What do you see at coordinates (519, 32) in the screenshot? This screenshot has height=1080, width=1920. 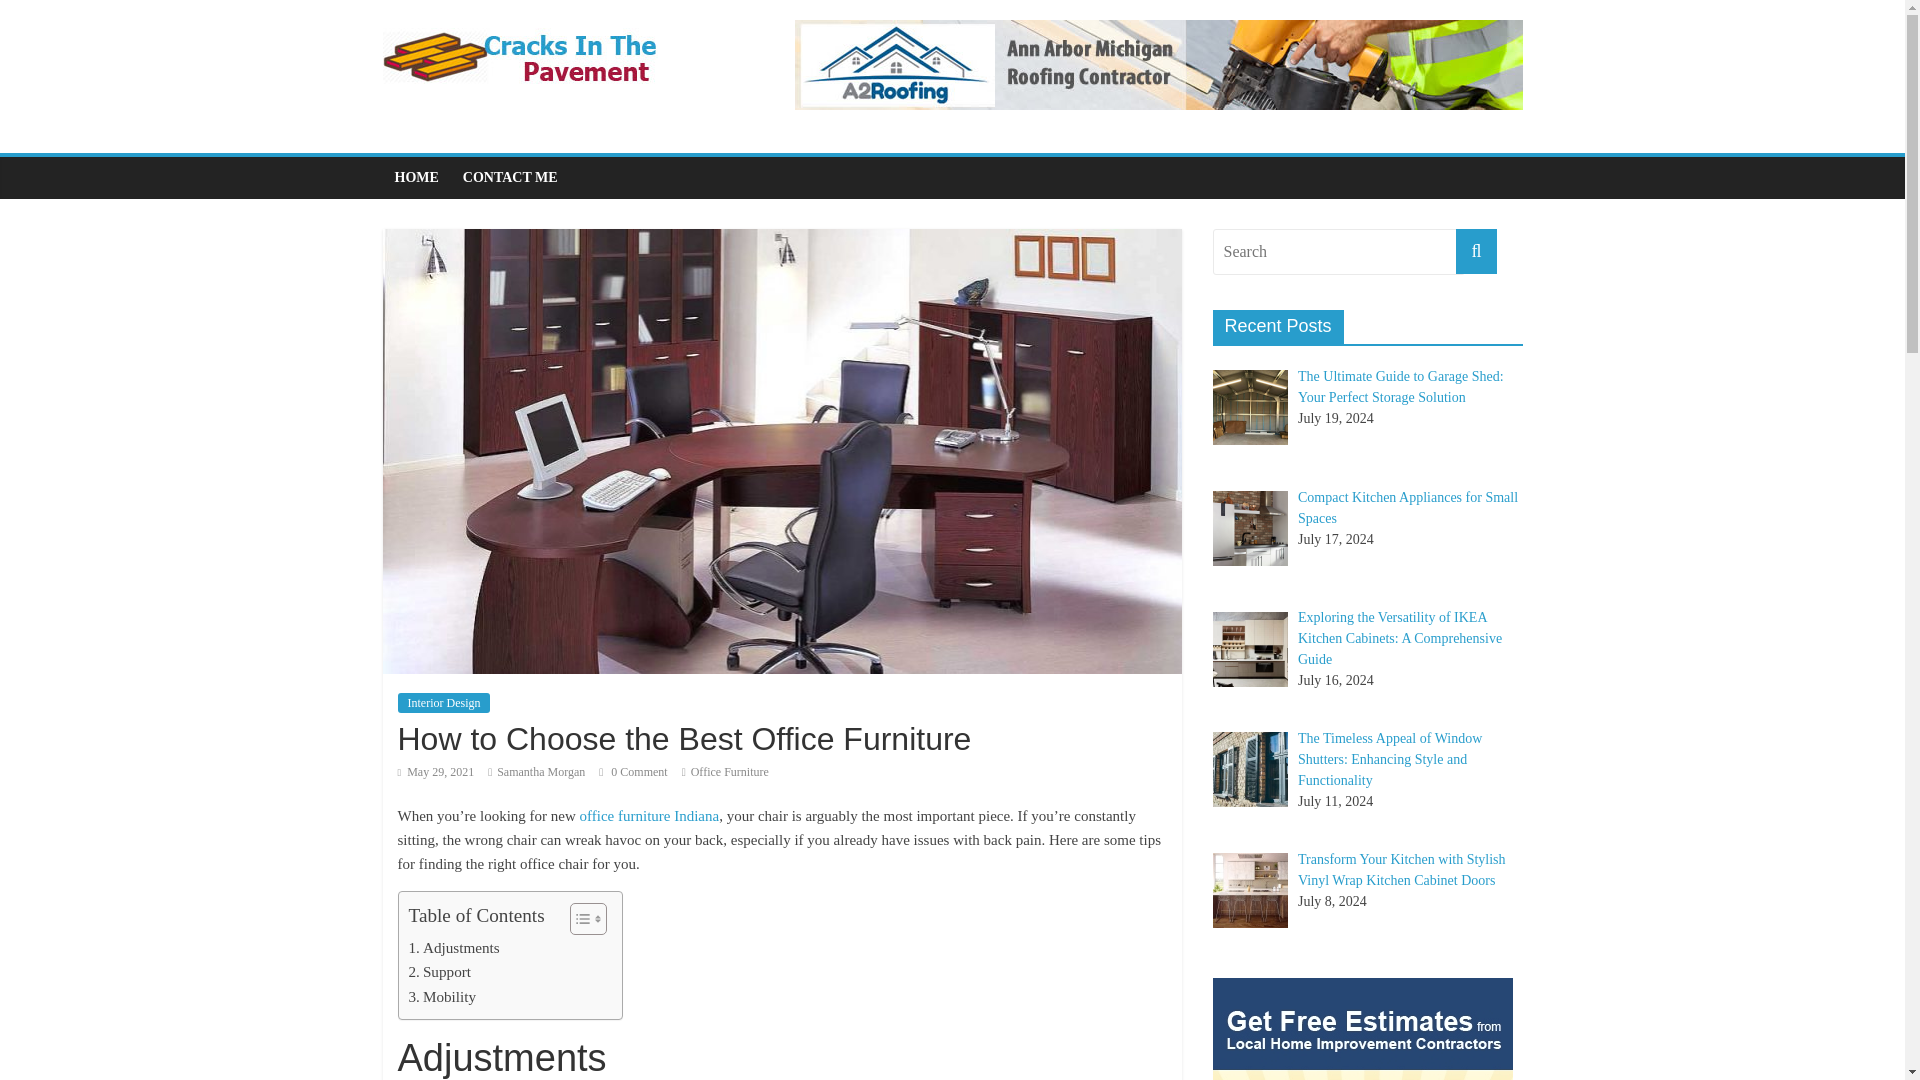 I see `Cracks In The Pavement` at bounding box center [519, 32].